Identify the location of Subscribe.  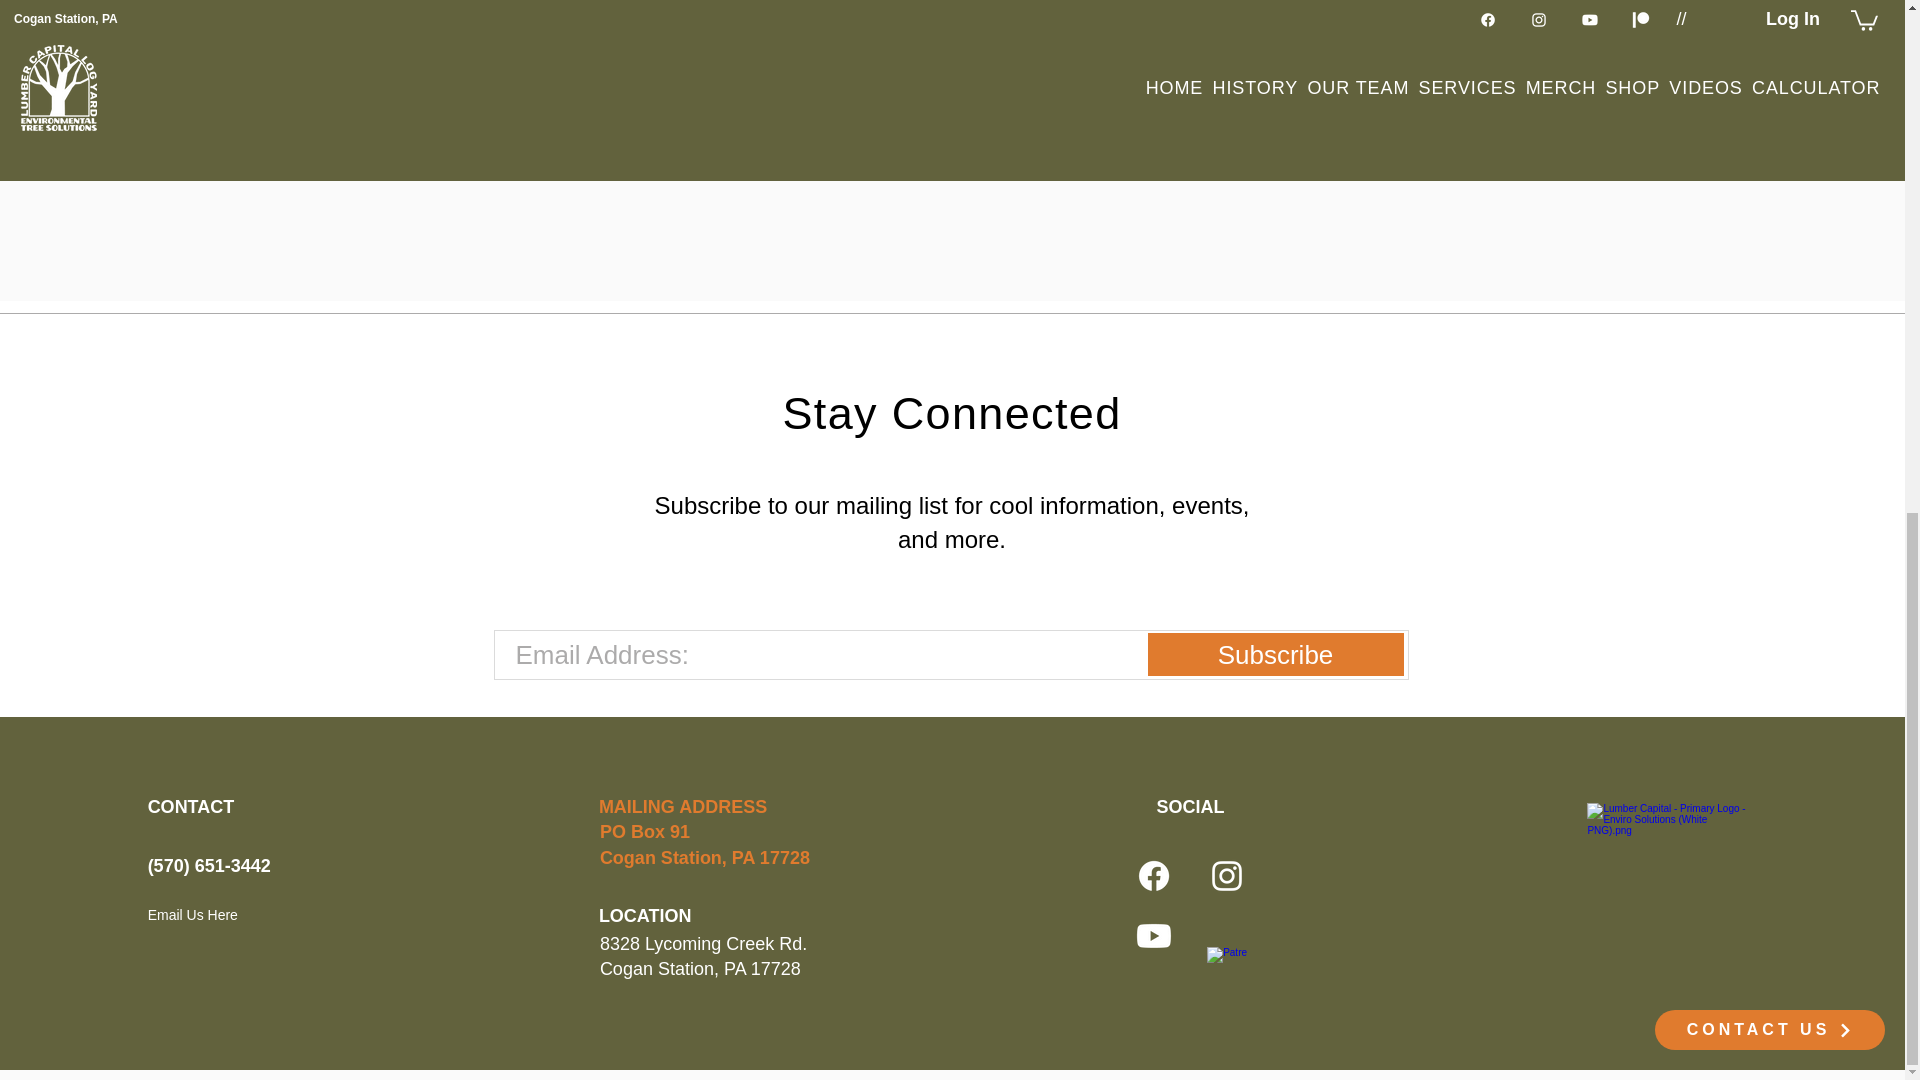
(1276, 654).